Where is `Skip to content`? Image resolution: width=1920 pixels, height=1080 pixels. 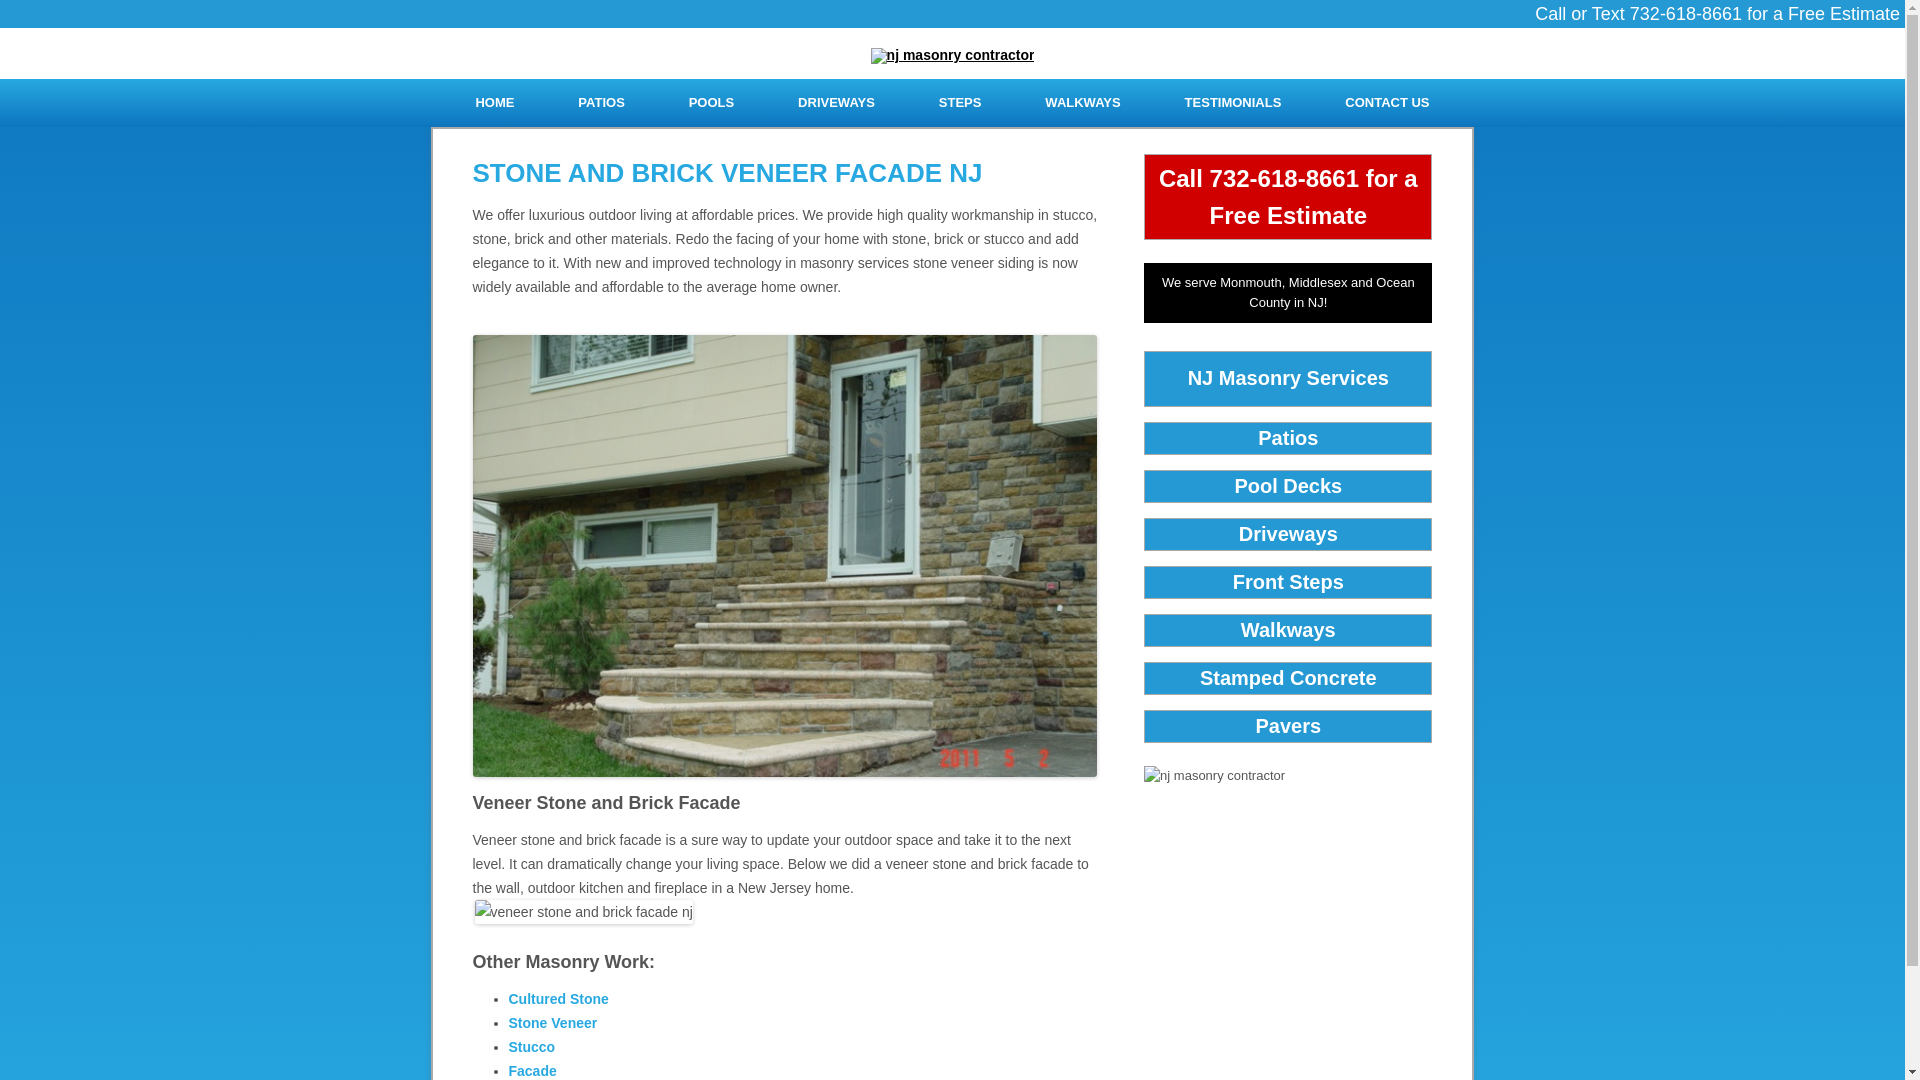
Skip to content is located at coordinates (1002, 85).